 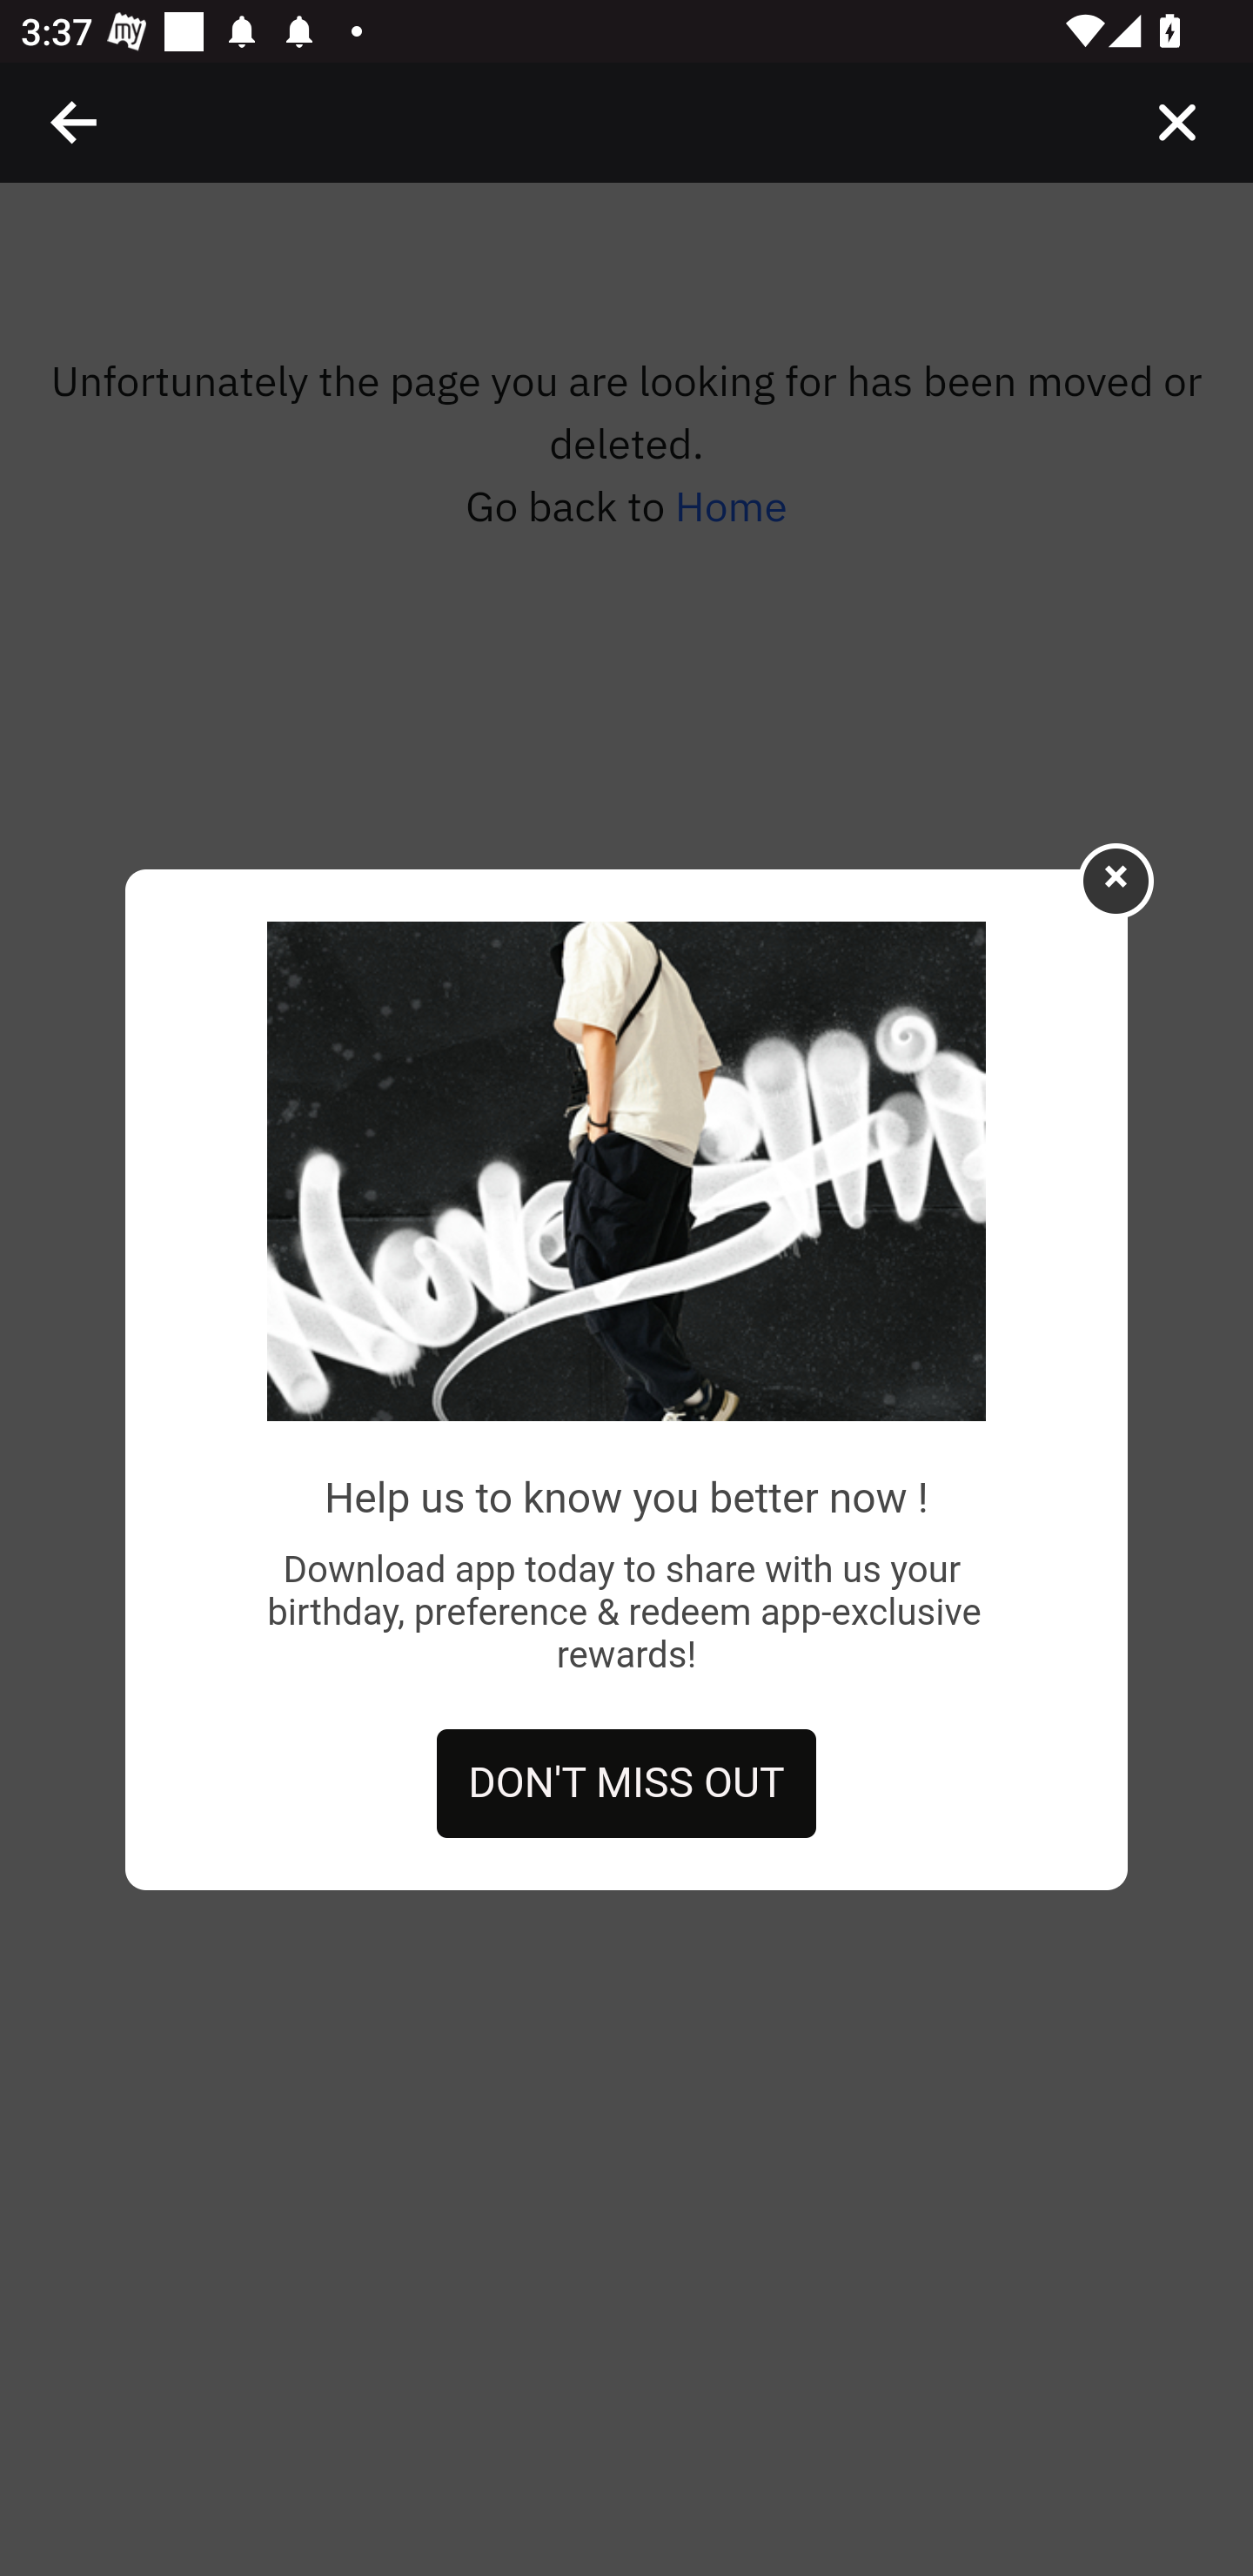 What do you see at coordinates (1116, 879) in the screenshot?
I see `×` at bounding box center [1116, 879].